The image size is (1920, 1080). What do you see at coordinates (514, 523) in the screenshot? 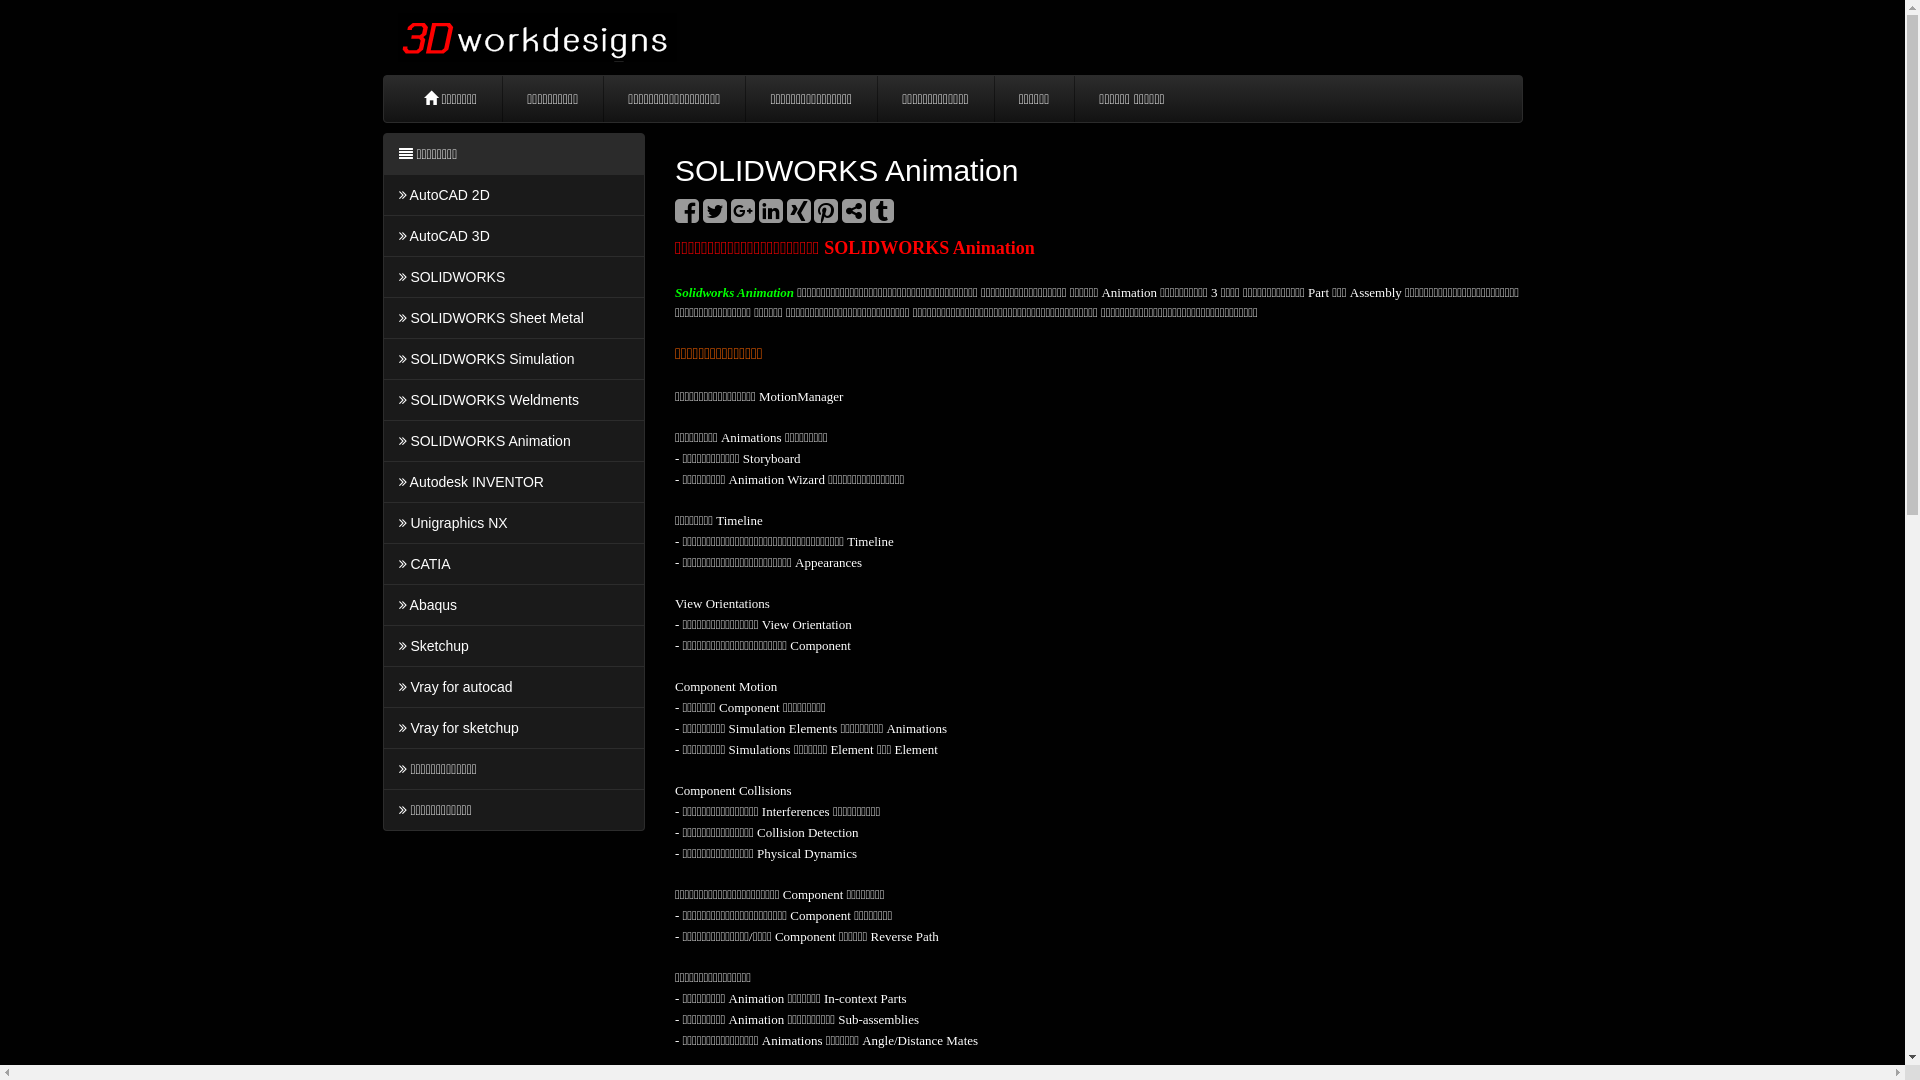
I see `Unigraphics NX` at bounding box center [514, 523].